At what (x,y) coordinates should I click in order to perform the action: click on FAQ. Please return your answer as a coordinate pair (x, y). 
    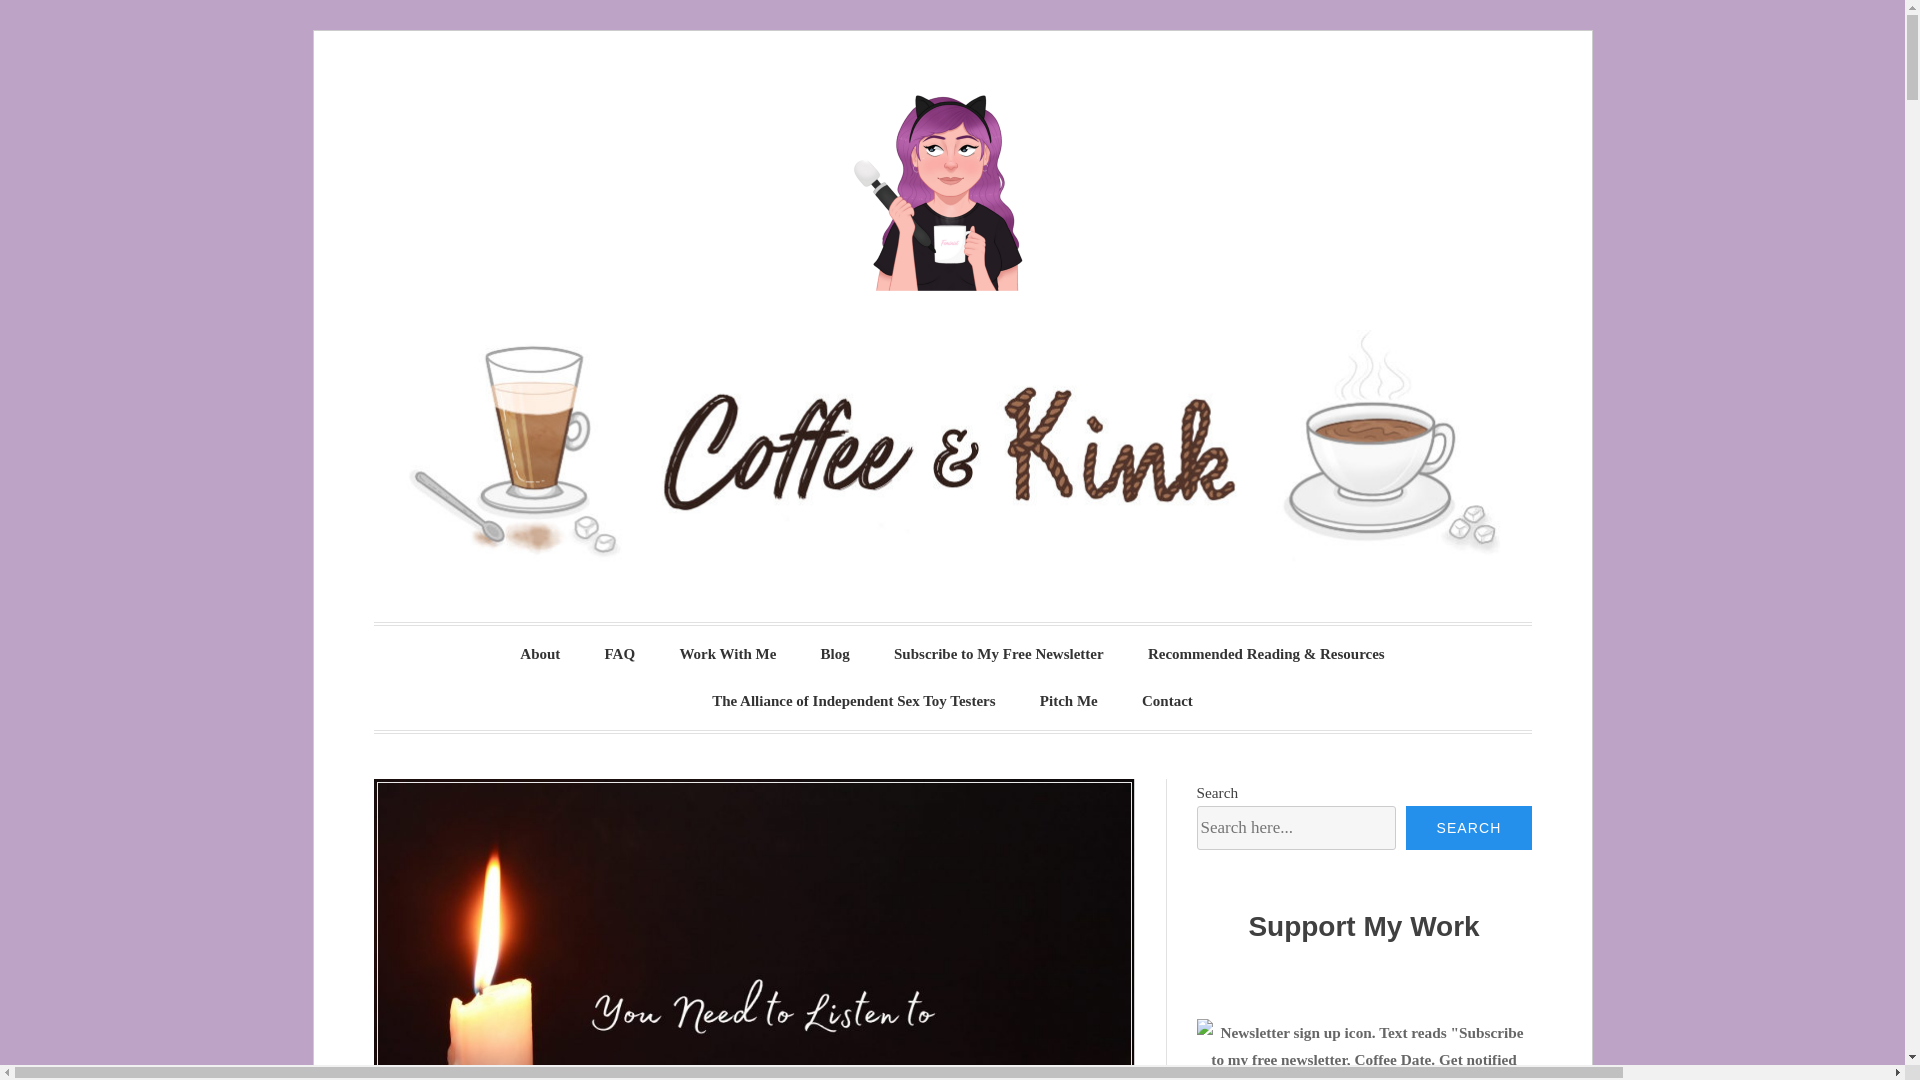
    Looking at the image, I should click on (620, 654).